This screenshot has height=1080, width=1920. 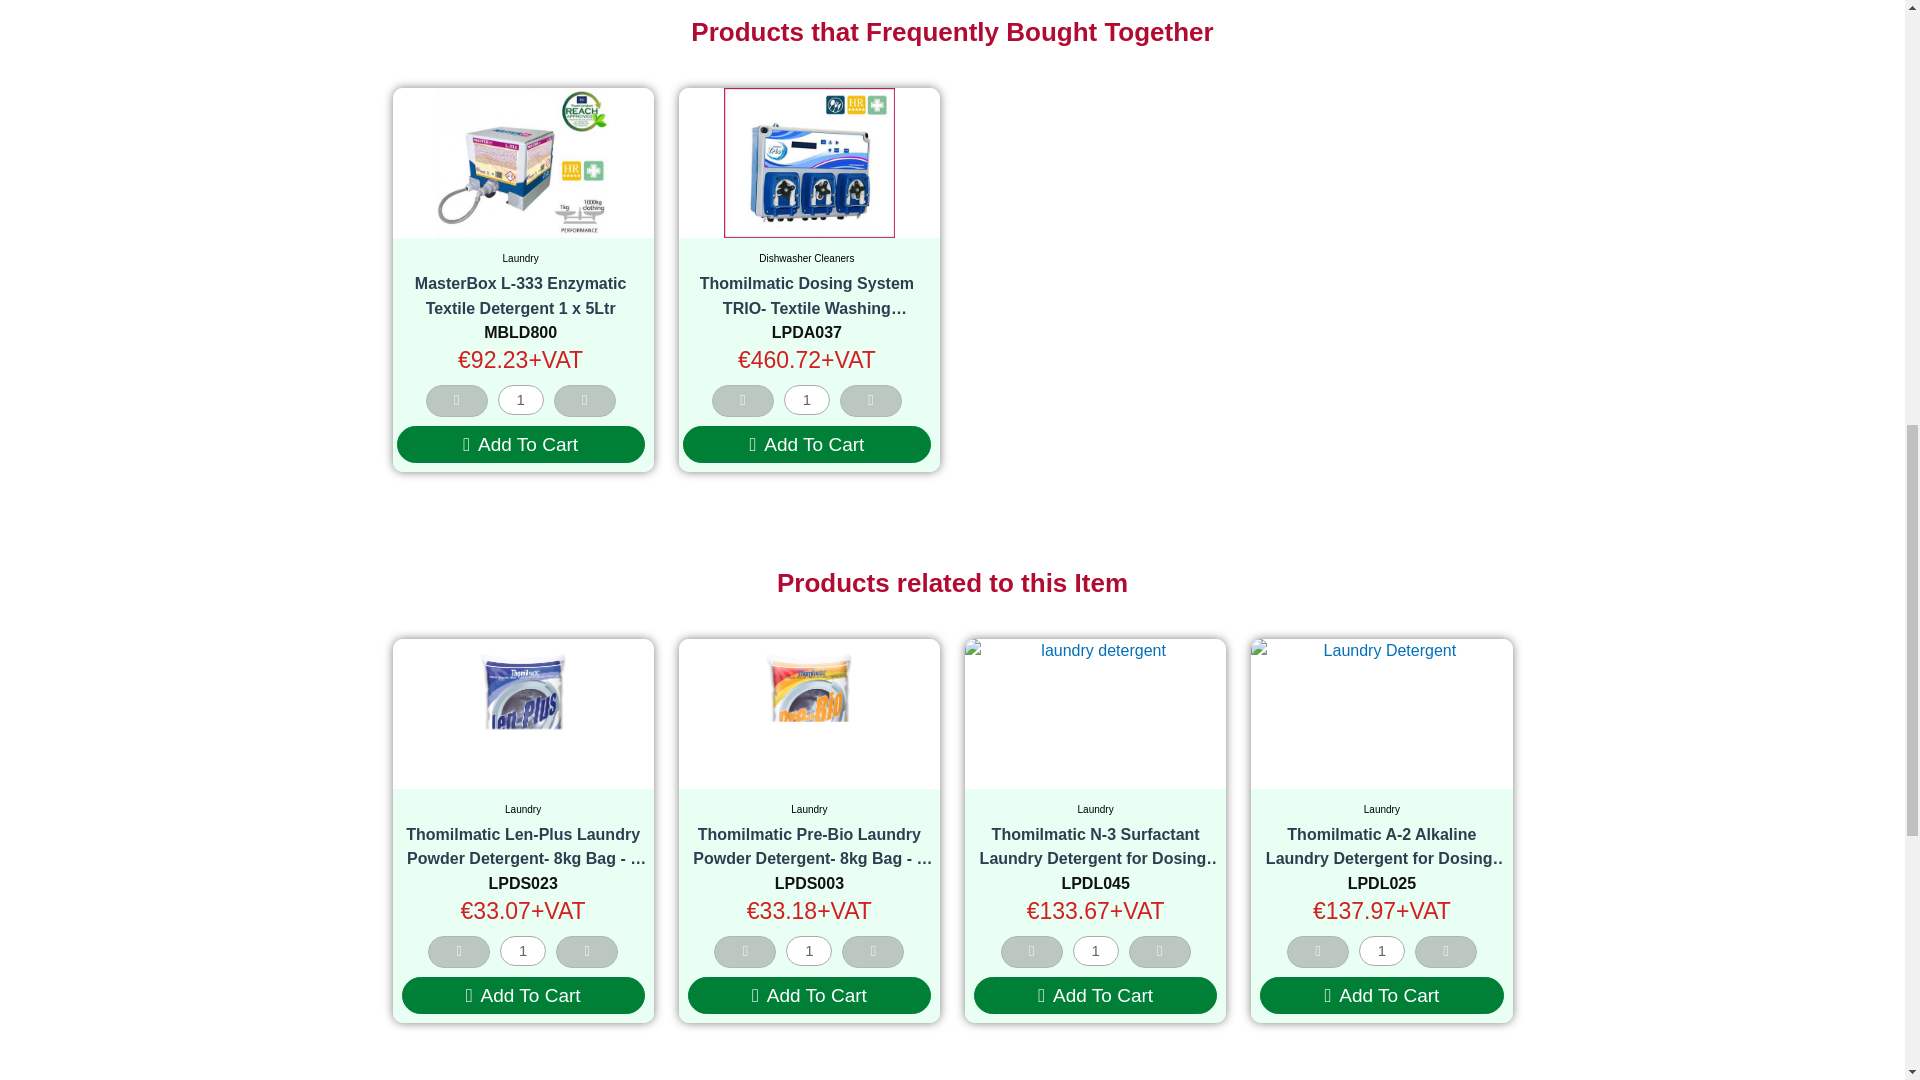 I want to click on 1, so click(x=1096, y=950).